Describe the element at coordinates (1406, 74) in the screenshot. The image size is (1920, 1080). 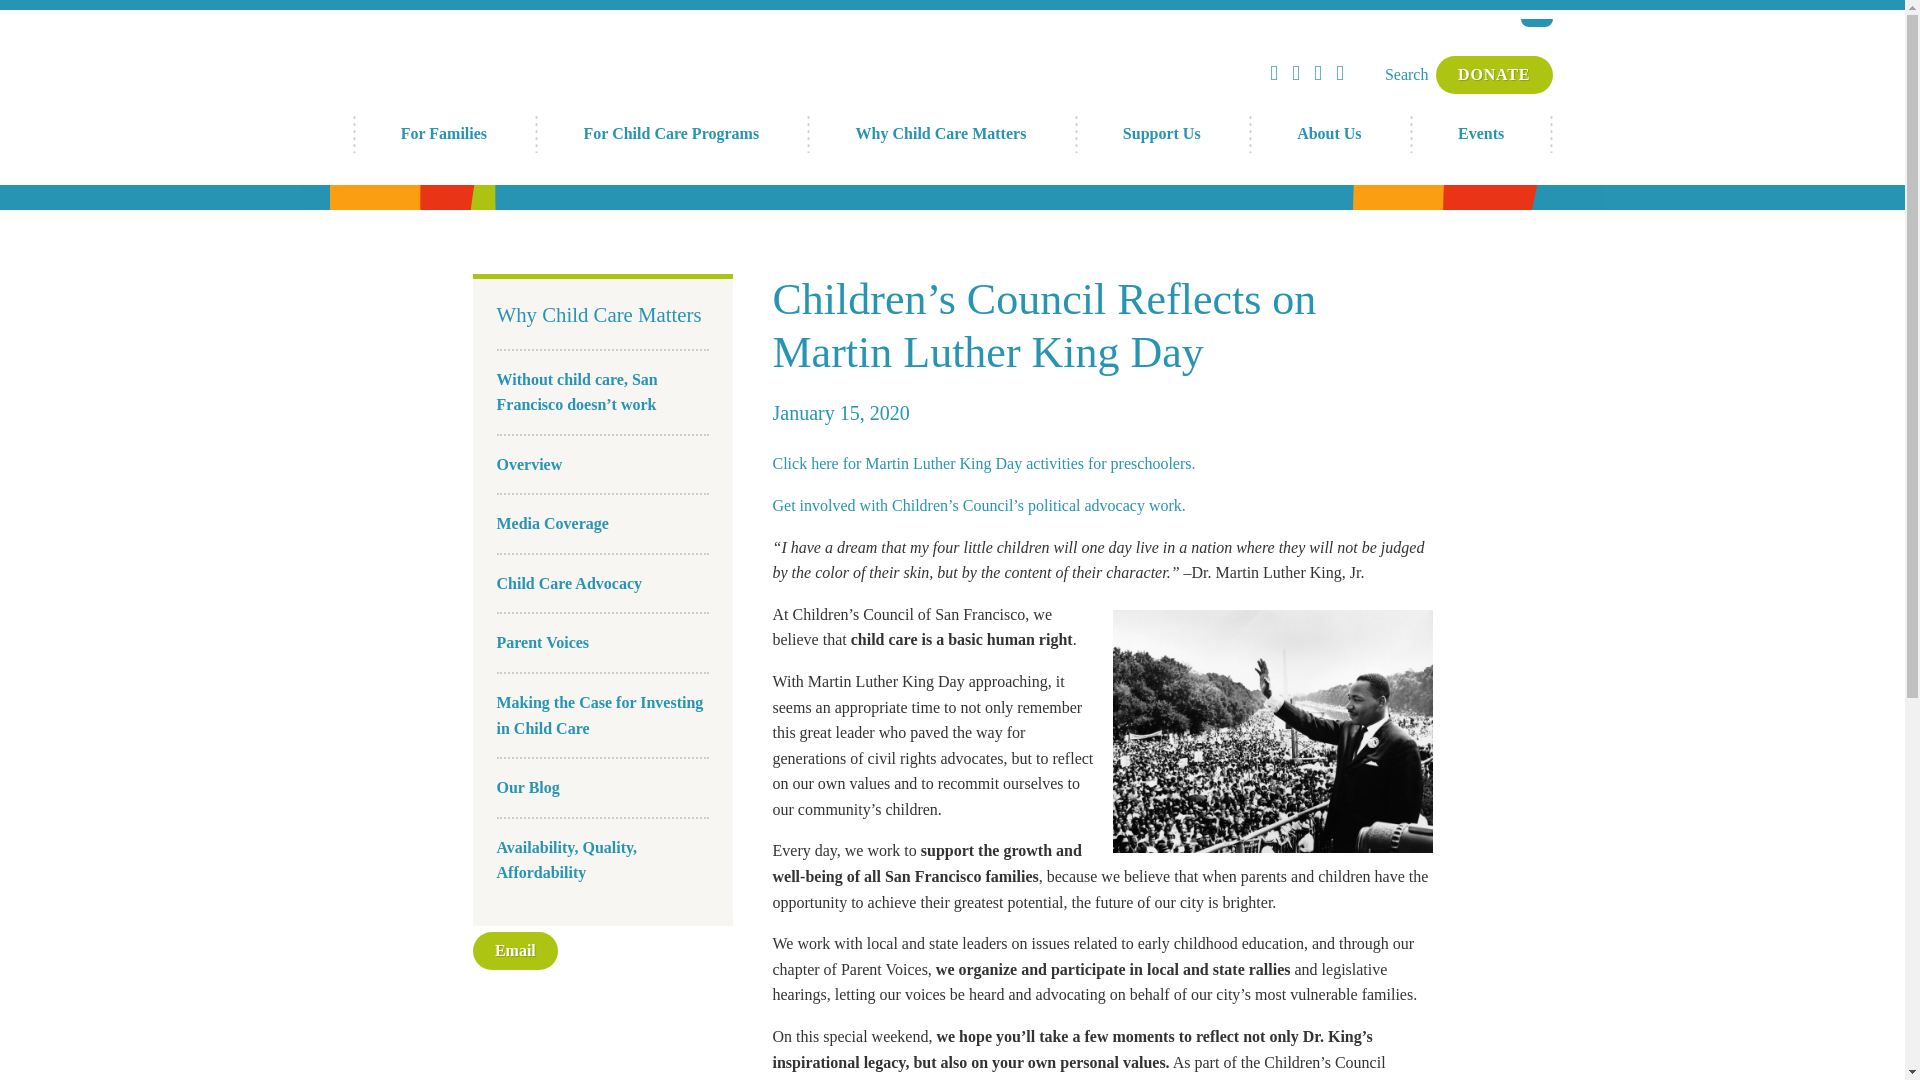
I see `Search` at that location.